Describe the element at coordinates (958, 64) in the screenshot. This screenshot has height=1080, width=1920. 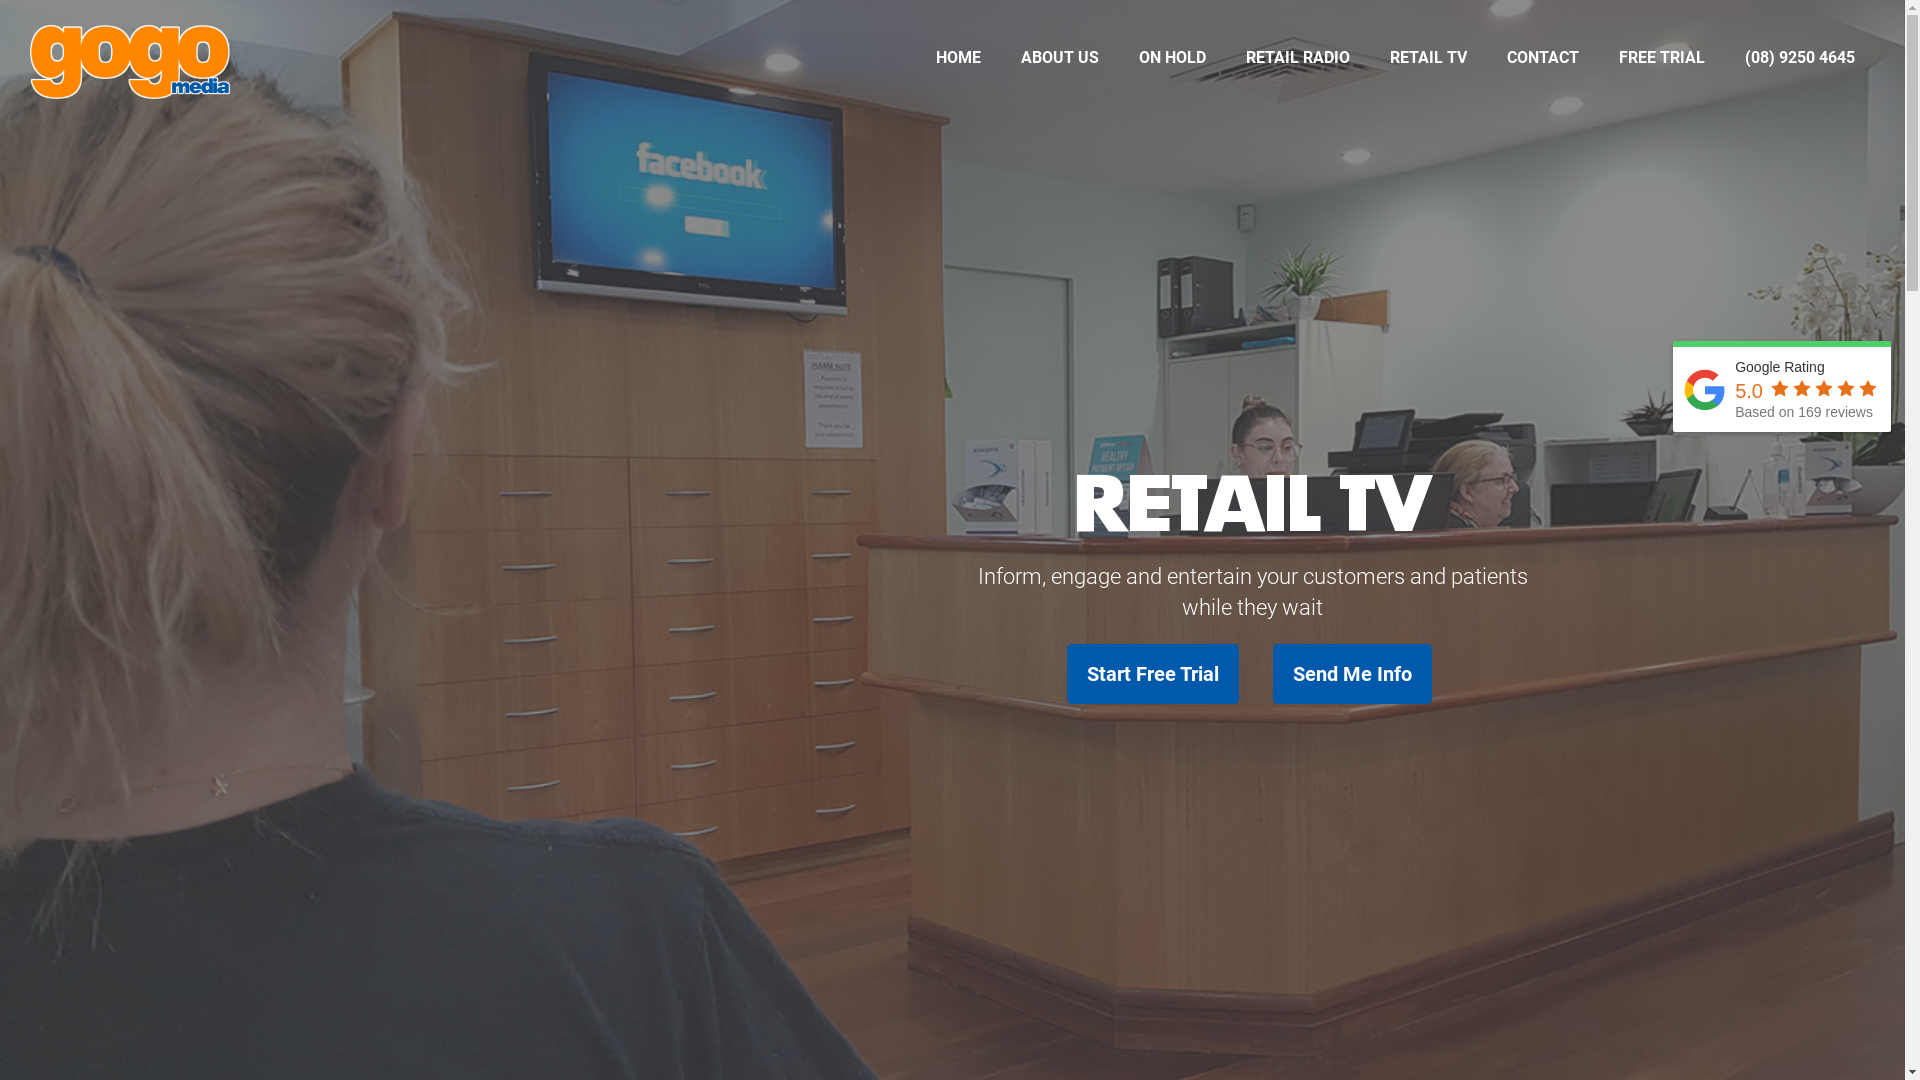
I see `HOME` at that location.